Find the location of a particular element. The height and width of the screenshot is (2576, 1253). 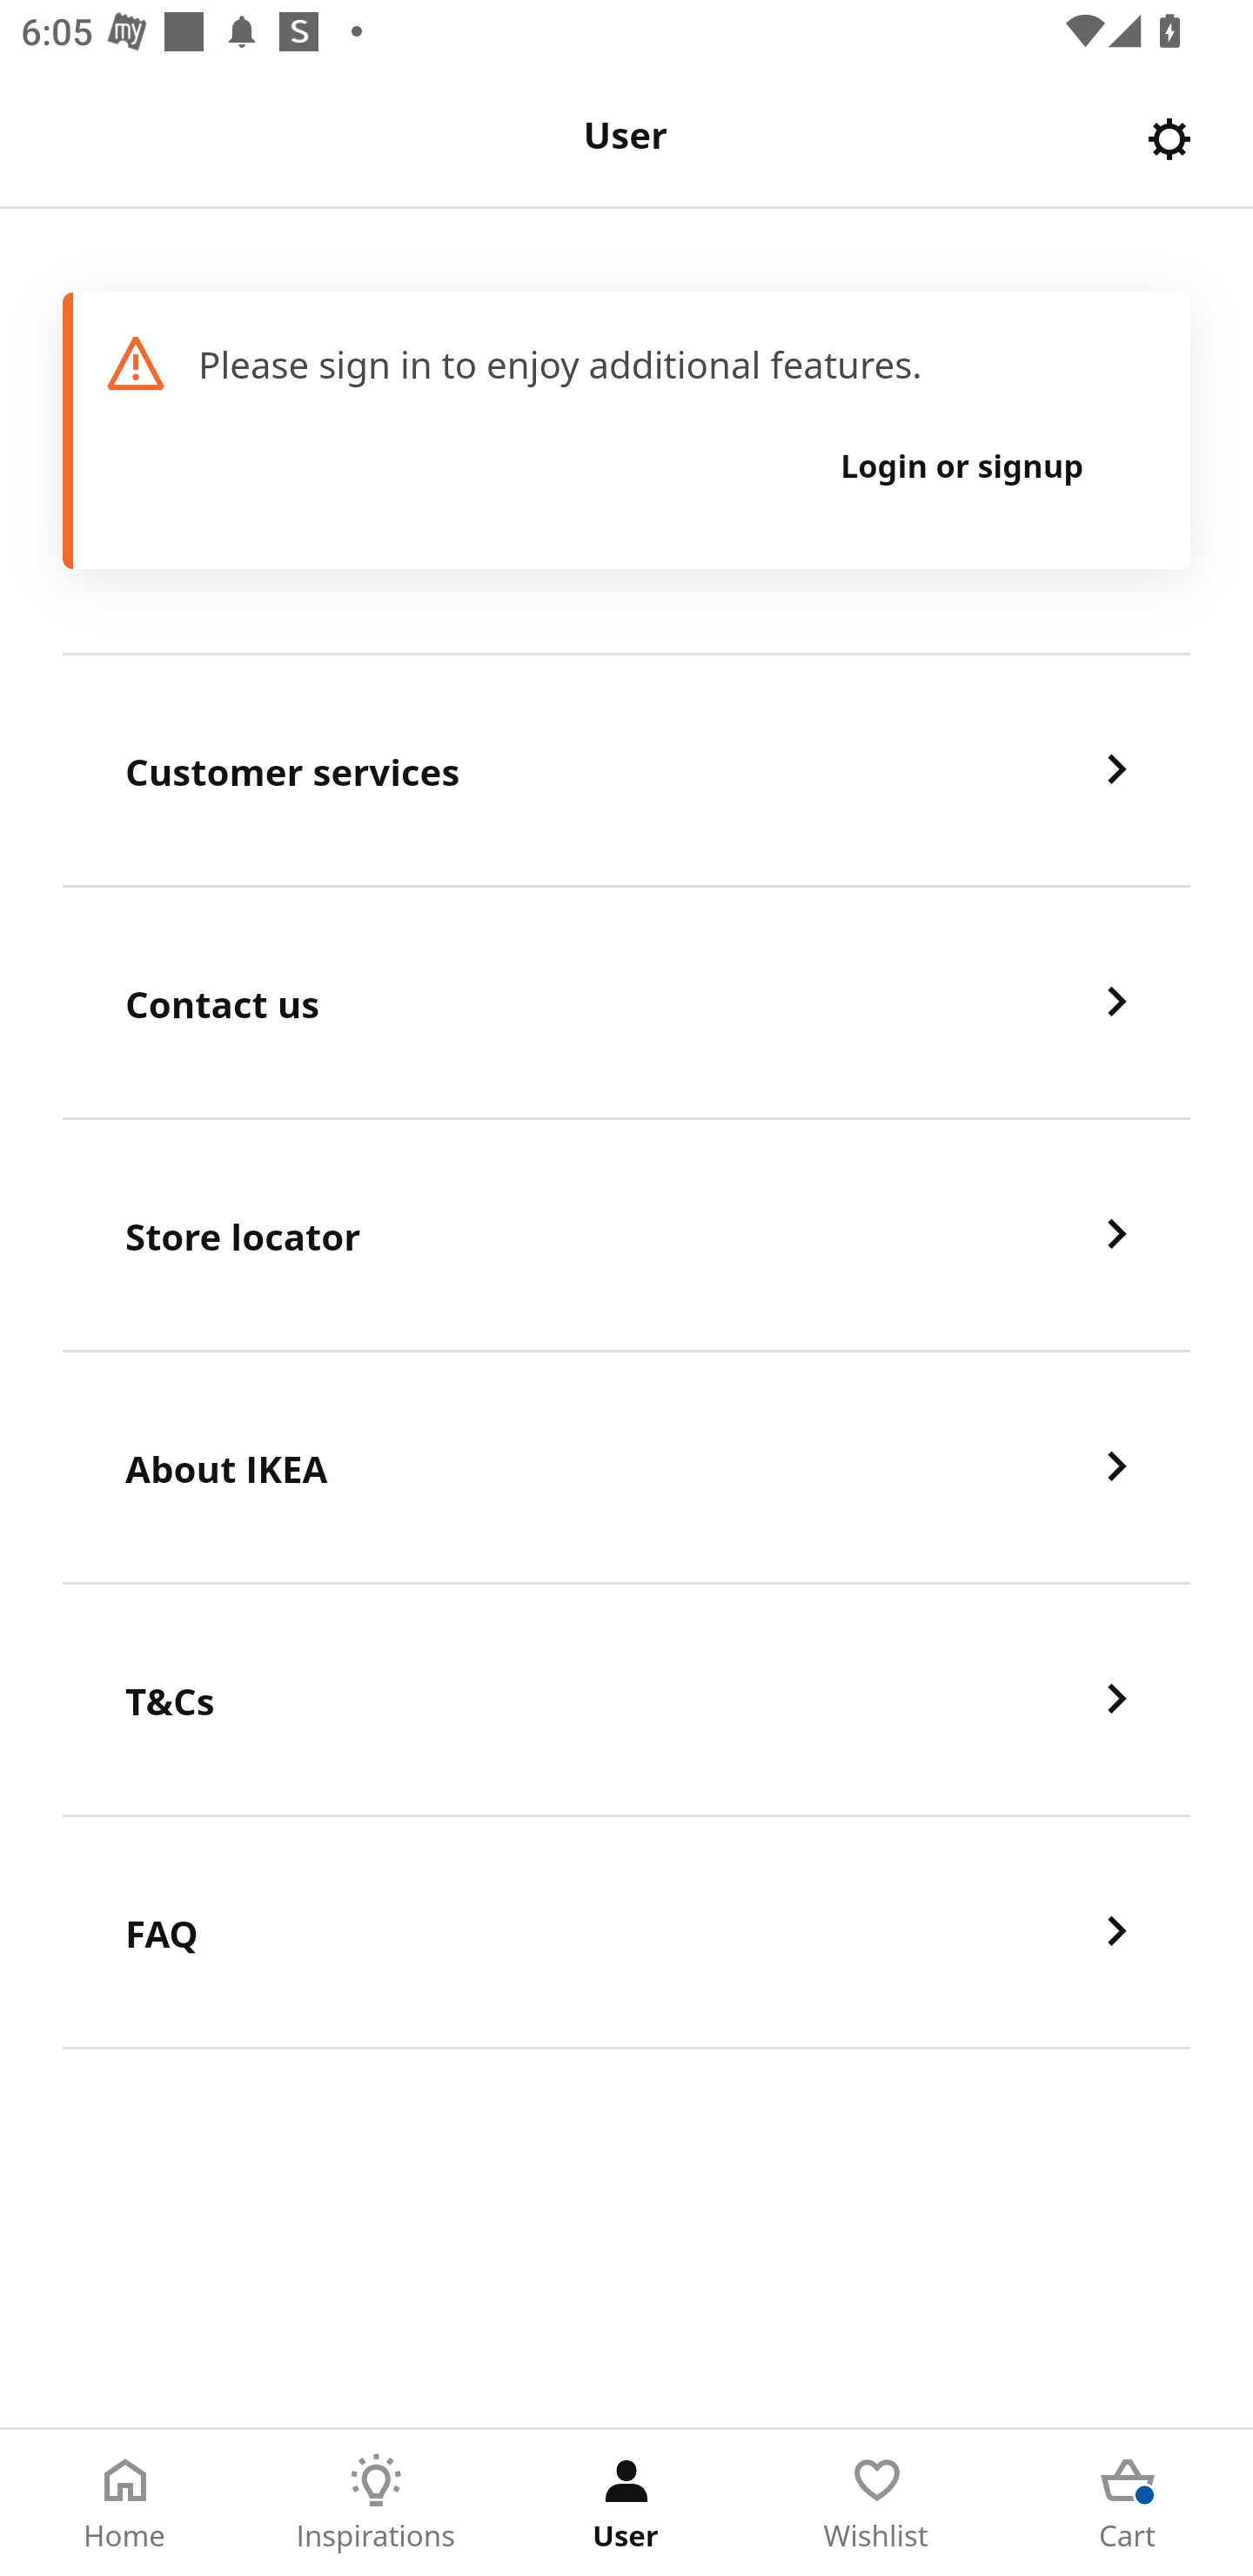

User
Tab 3 of 5 is located at coordinates (626, 2503).